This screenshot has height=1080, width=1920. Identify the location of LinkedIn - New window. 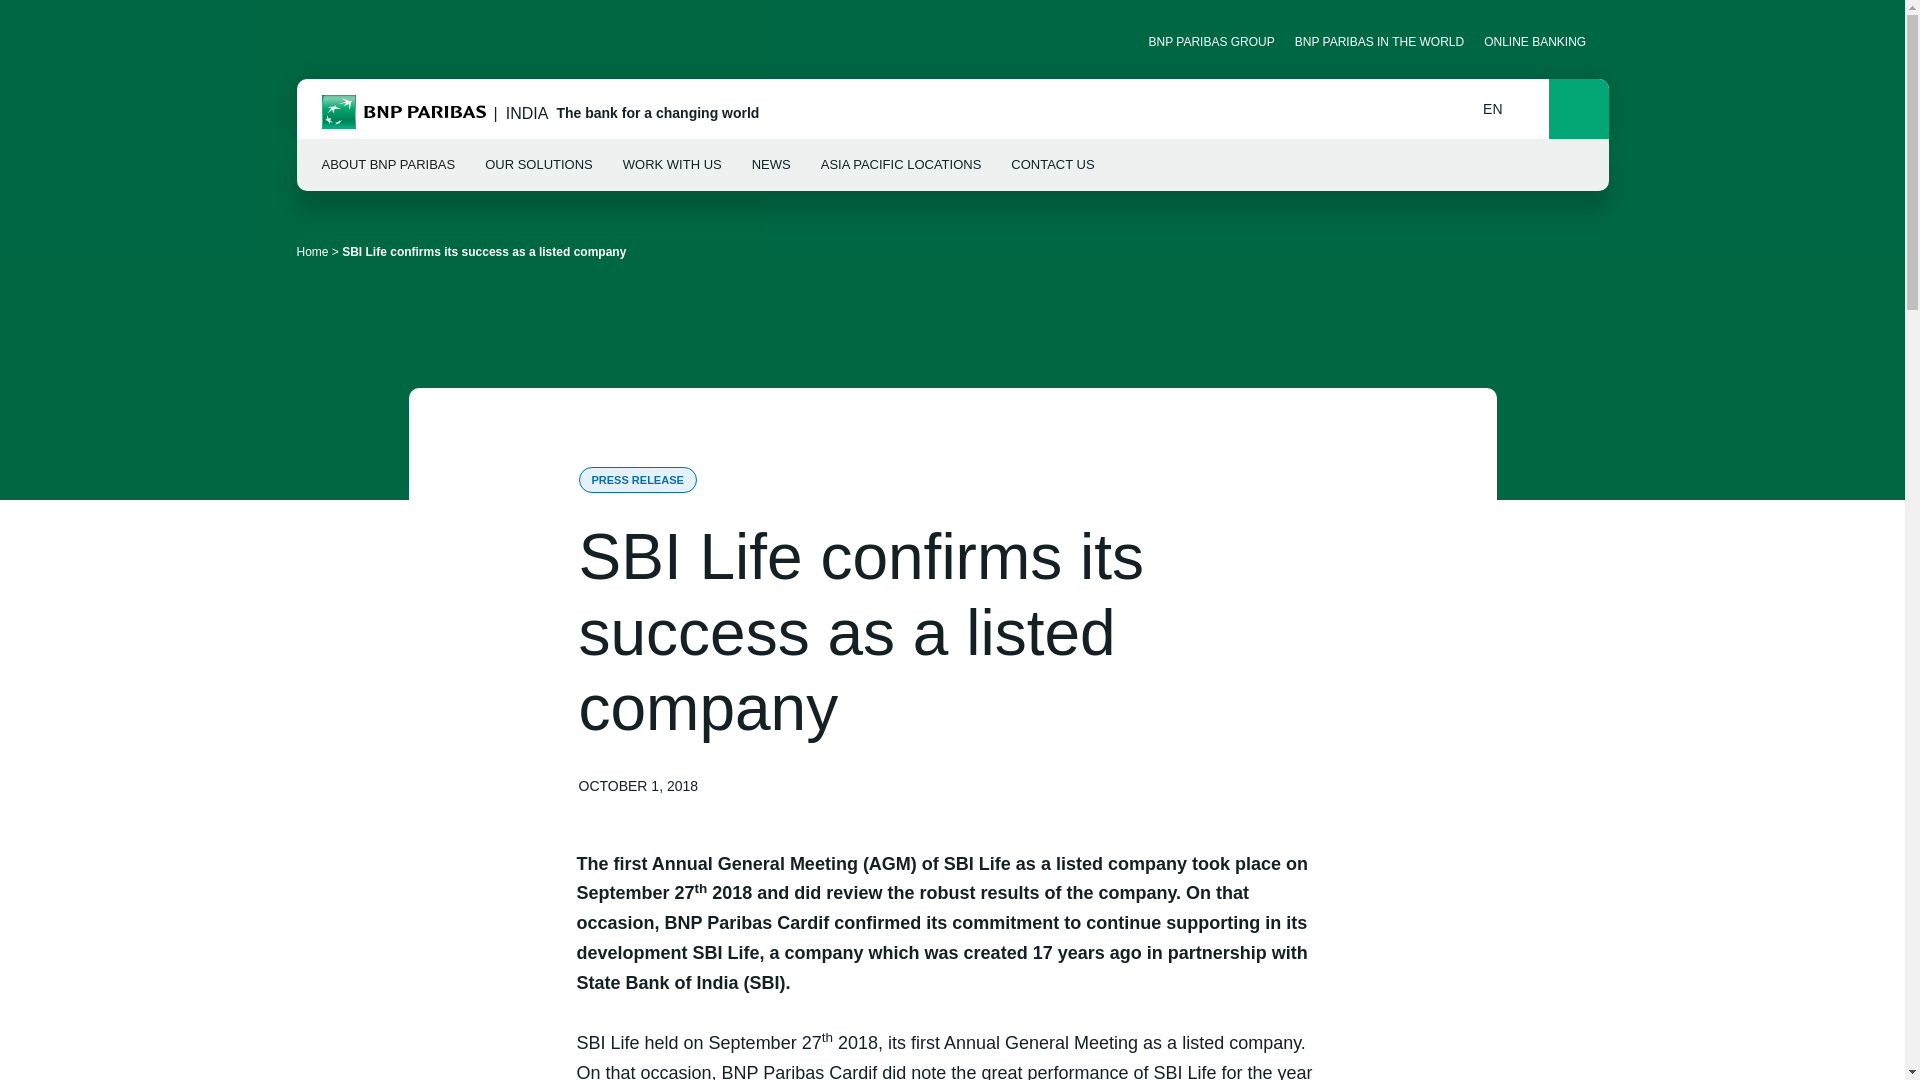
(312, 41).